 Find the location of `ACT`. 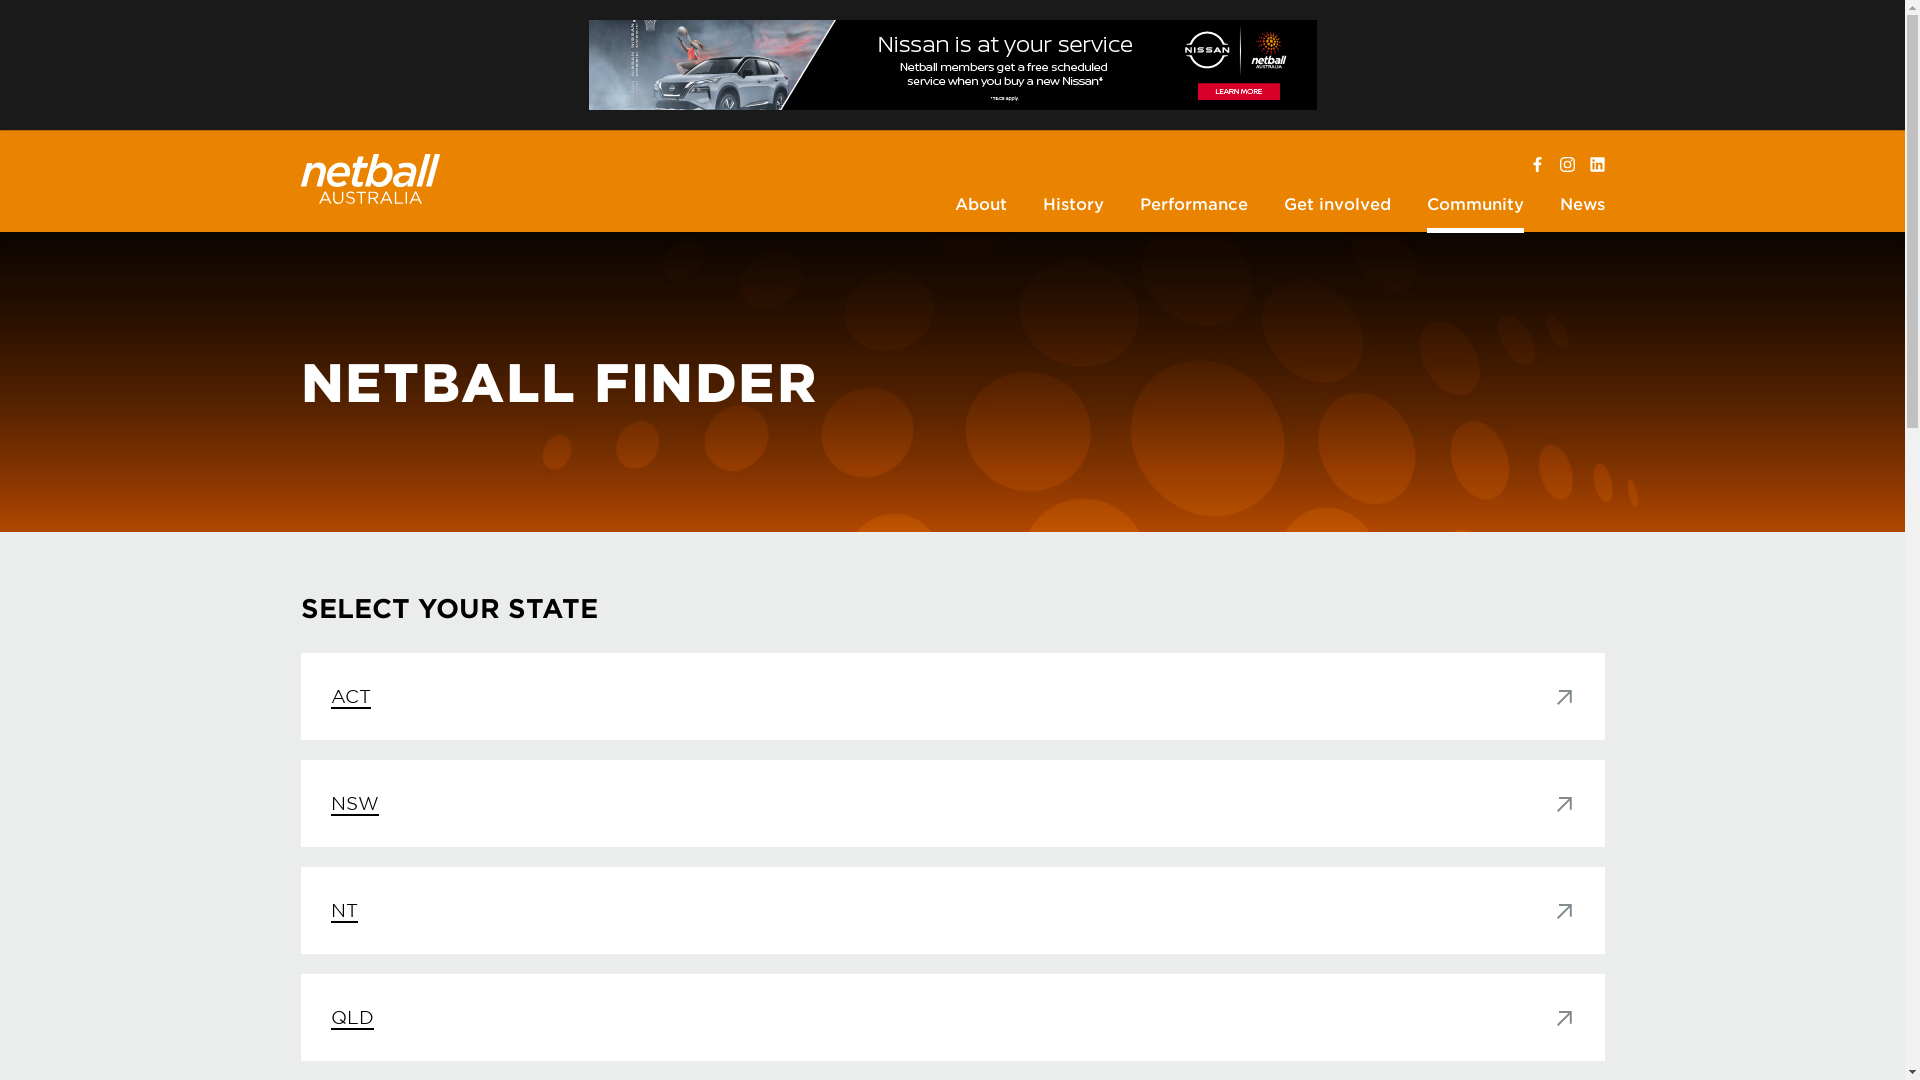

ACT is located at coordinates (952, 696).